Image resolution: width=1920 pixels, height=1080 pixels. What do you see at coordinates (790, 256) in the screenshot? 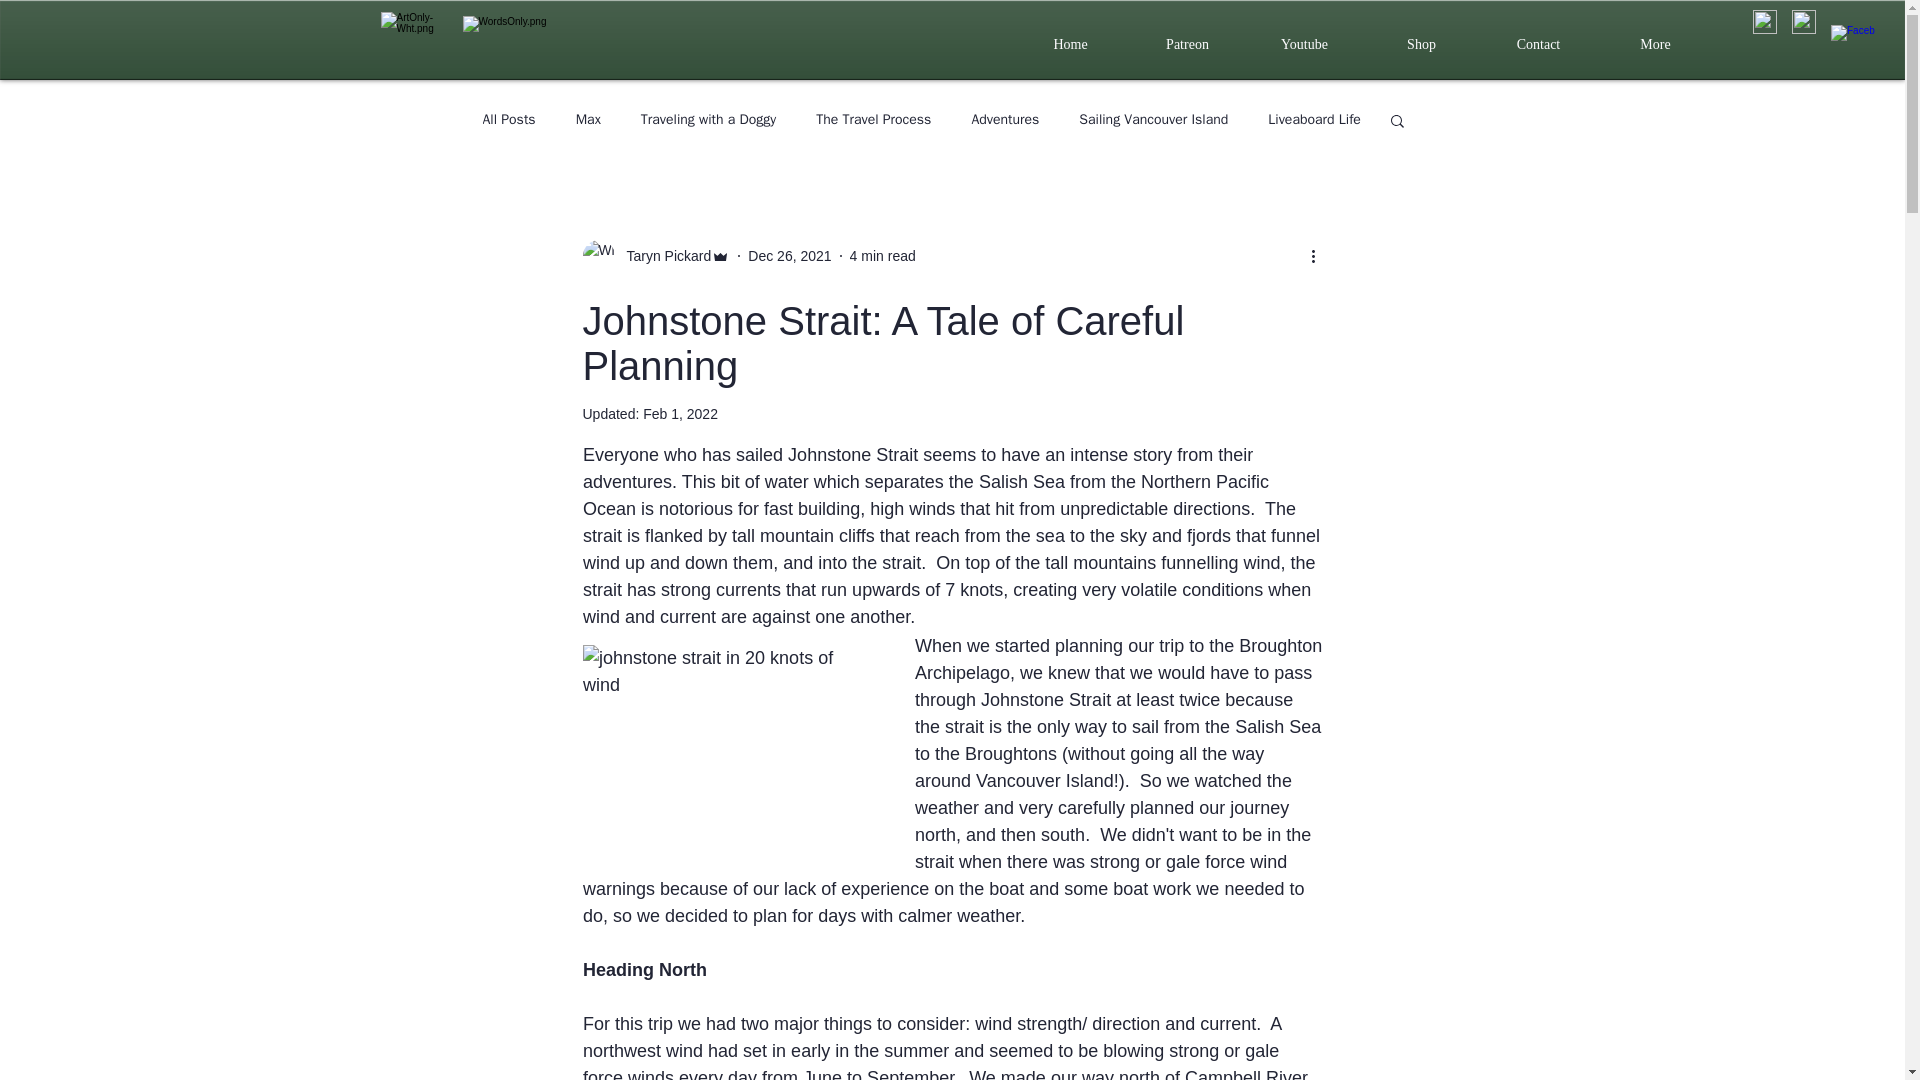
I see `Dec 26, 2021` at bounding box center [790, 256].